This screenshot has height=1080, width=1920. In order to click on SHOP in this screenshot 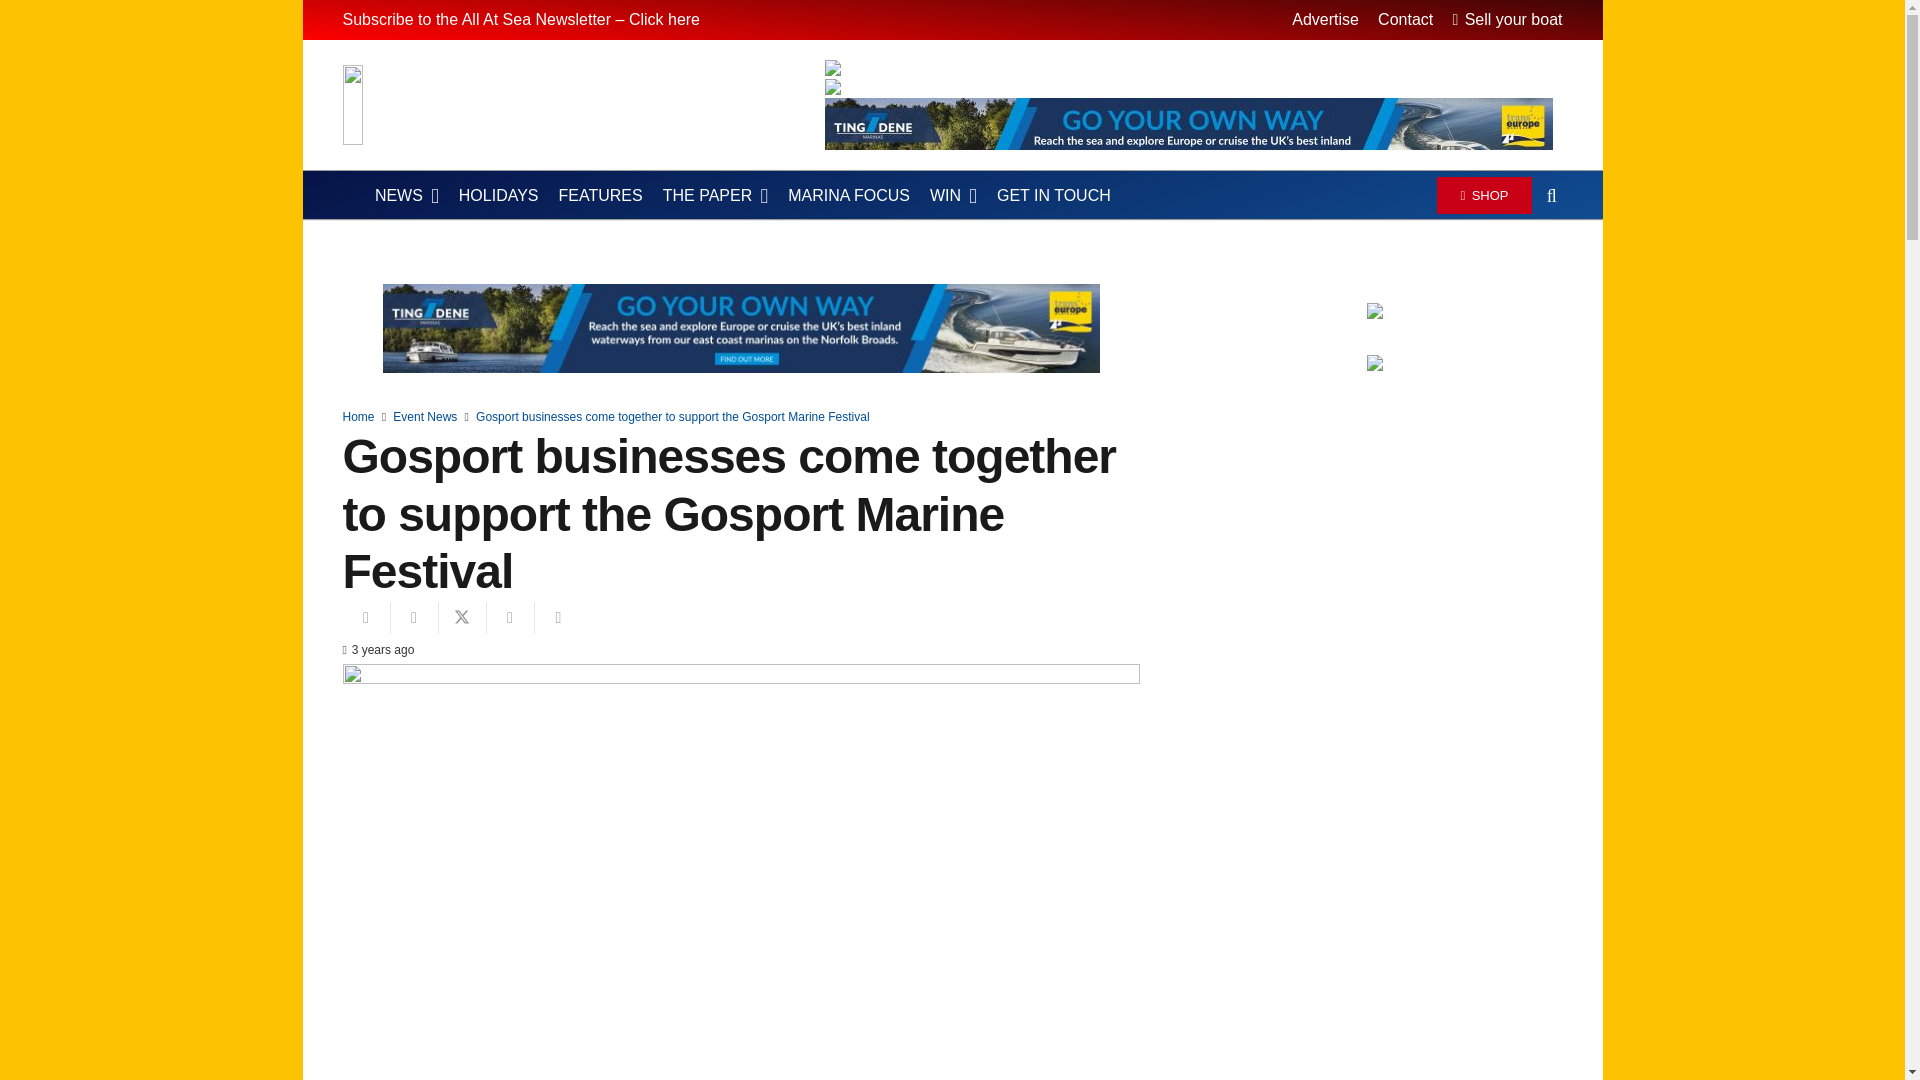, I will do `click(1484, 194)`.